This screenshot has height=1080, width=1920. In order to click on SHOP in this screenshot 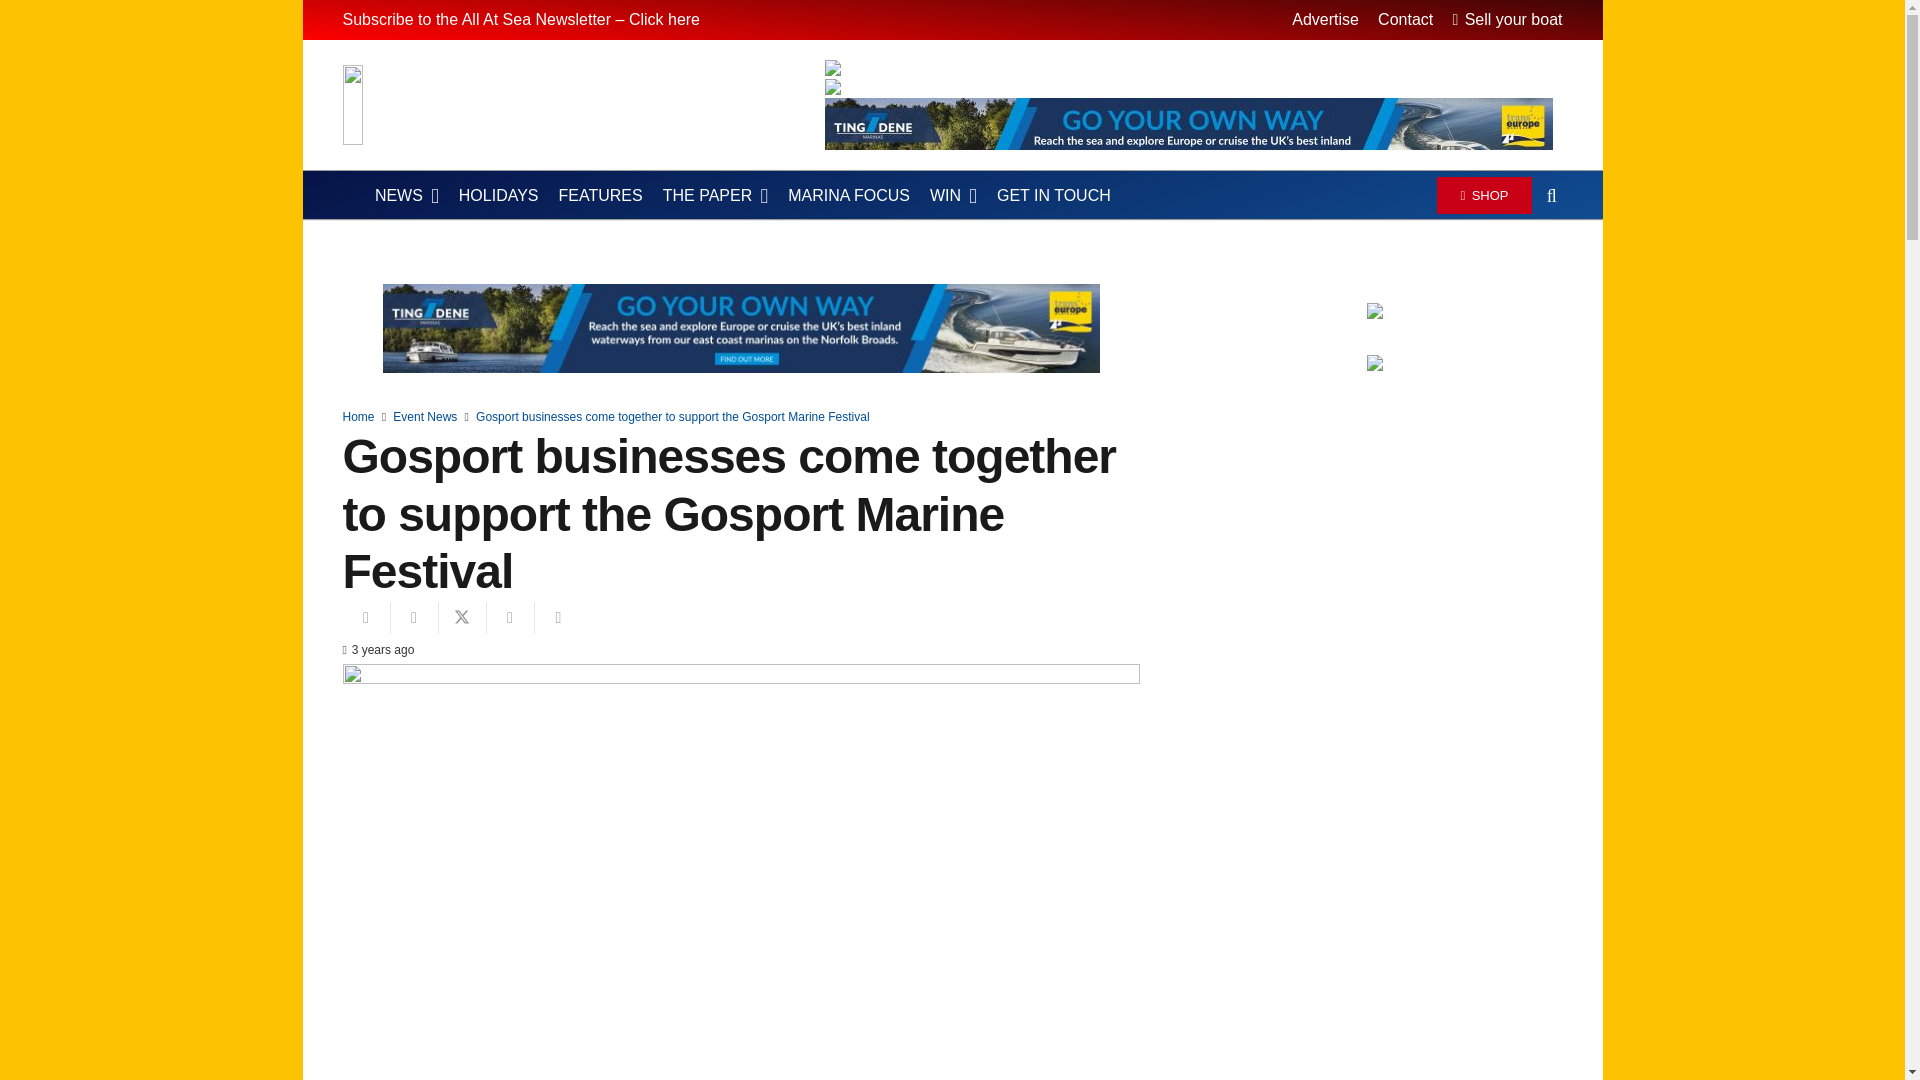, I will do `click(1484, 194)`.